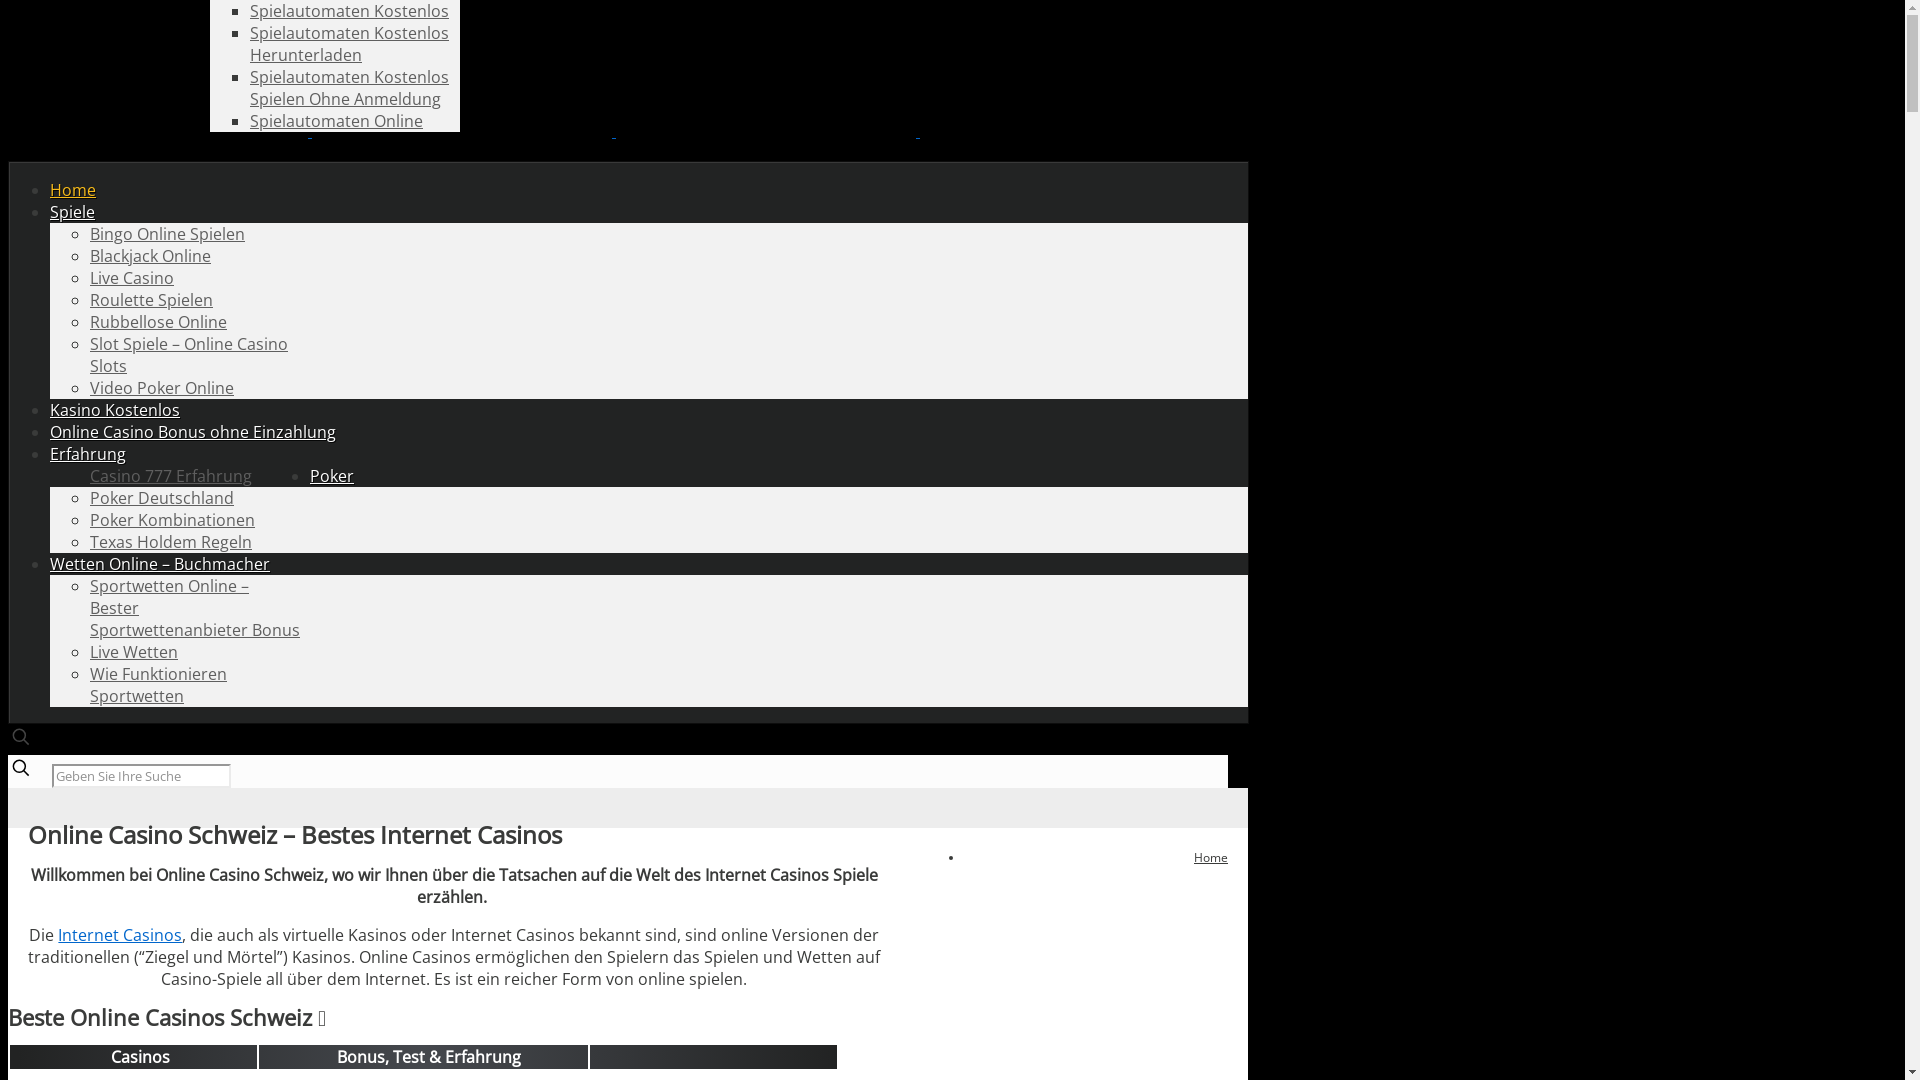 The image size is (1920, 1080). What do you see at coordinates (171, 476) in the screenshot?
I see `Casino 777 Erfahrung` at bounding box center [171, 476].